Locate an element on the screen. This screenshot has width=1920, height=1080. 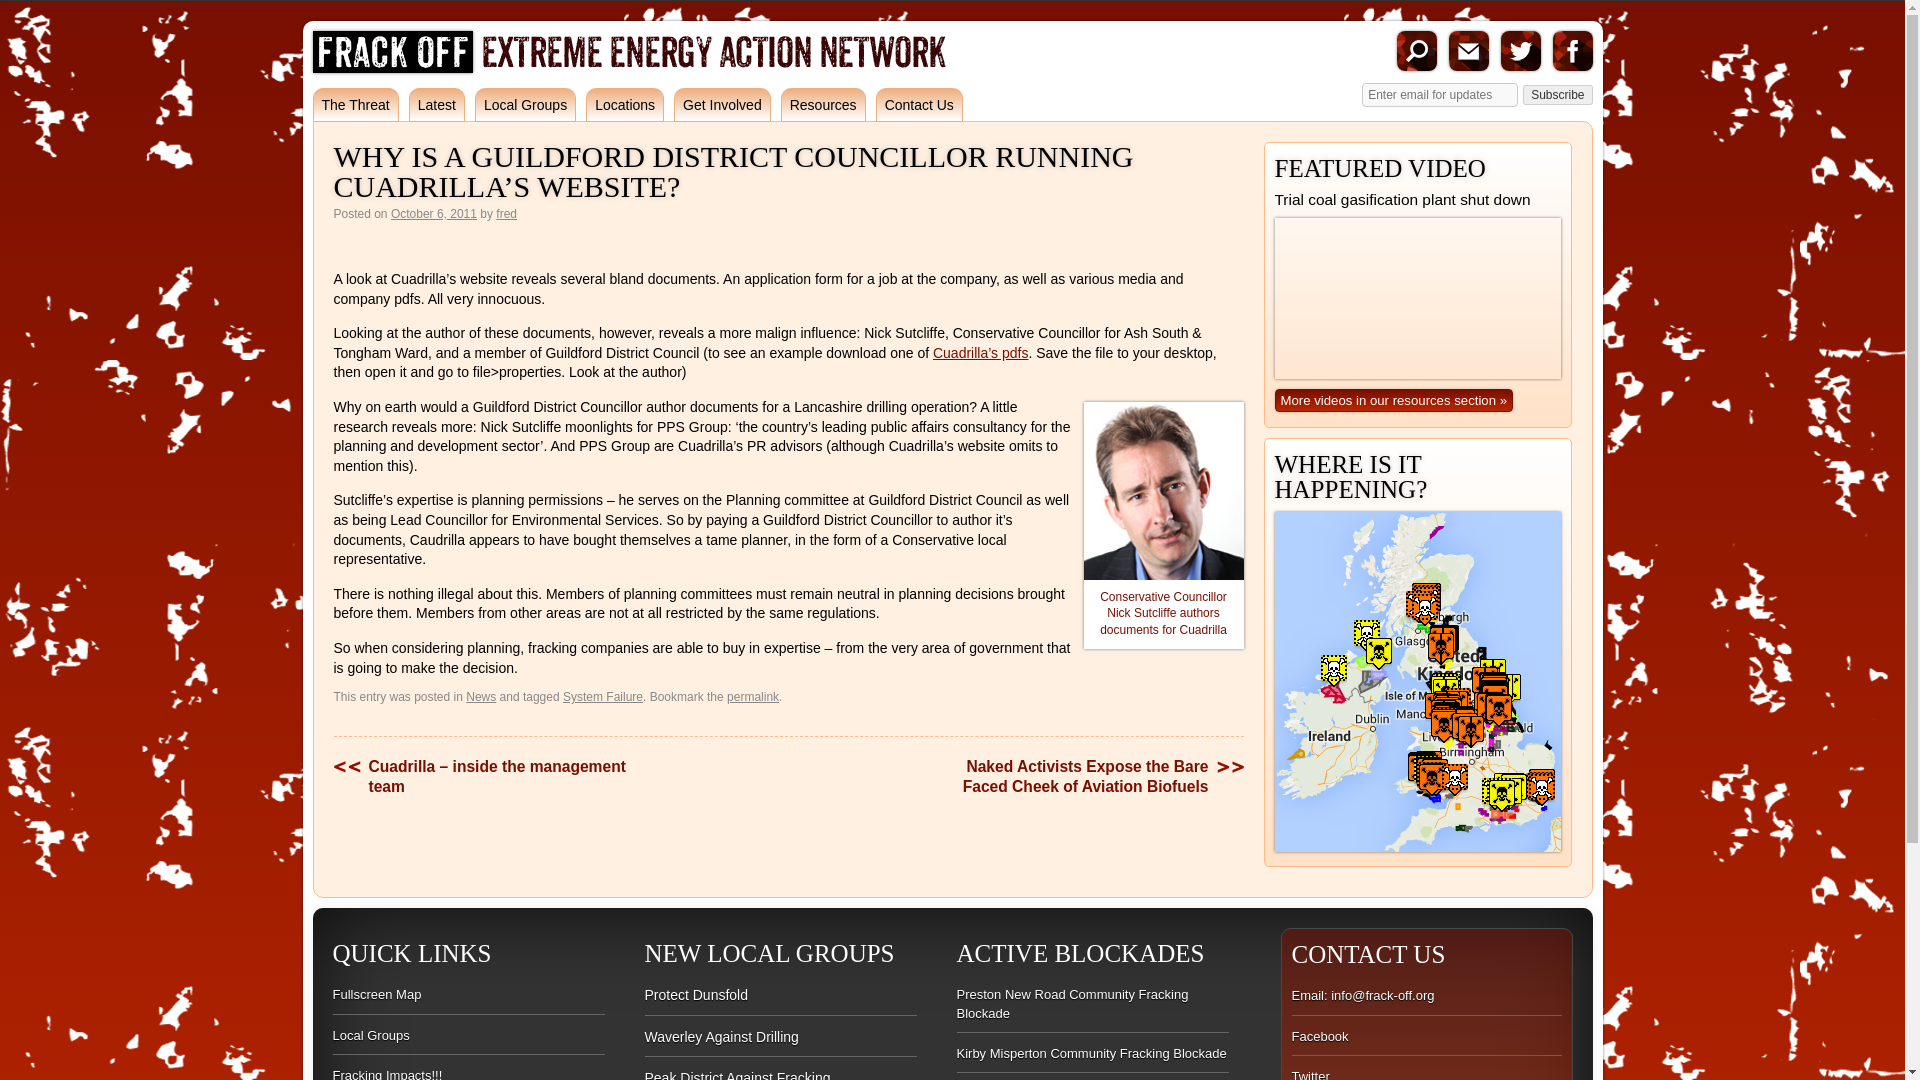
Search the site is located at coordinates (1416, 51).